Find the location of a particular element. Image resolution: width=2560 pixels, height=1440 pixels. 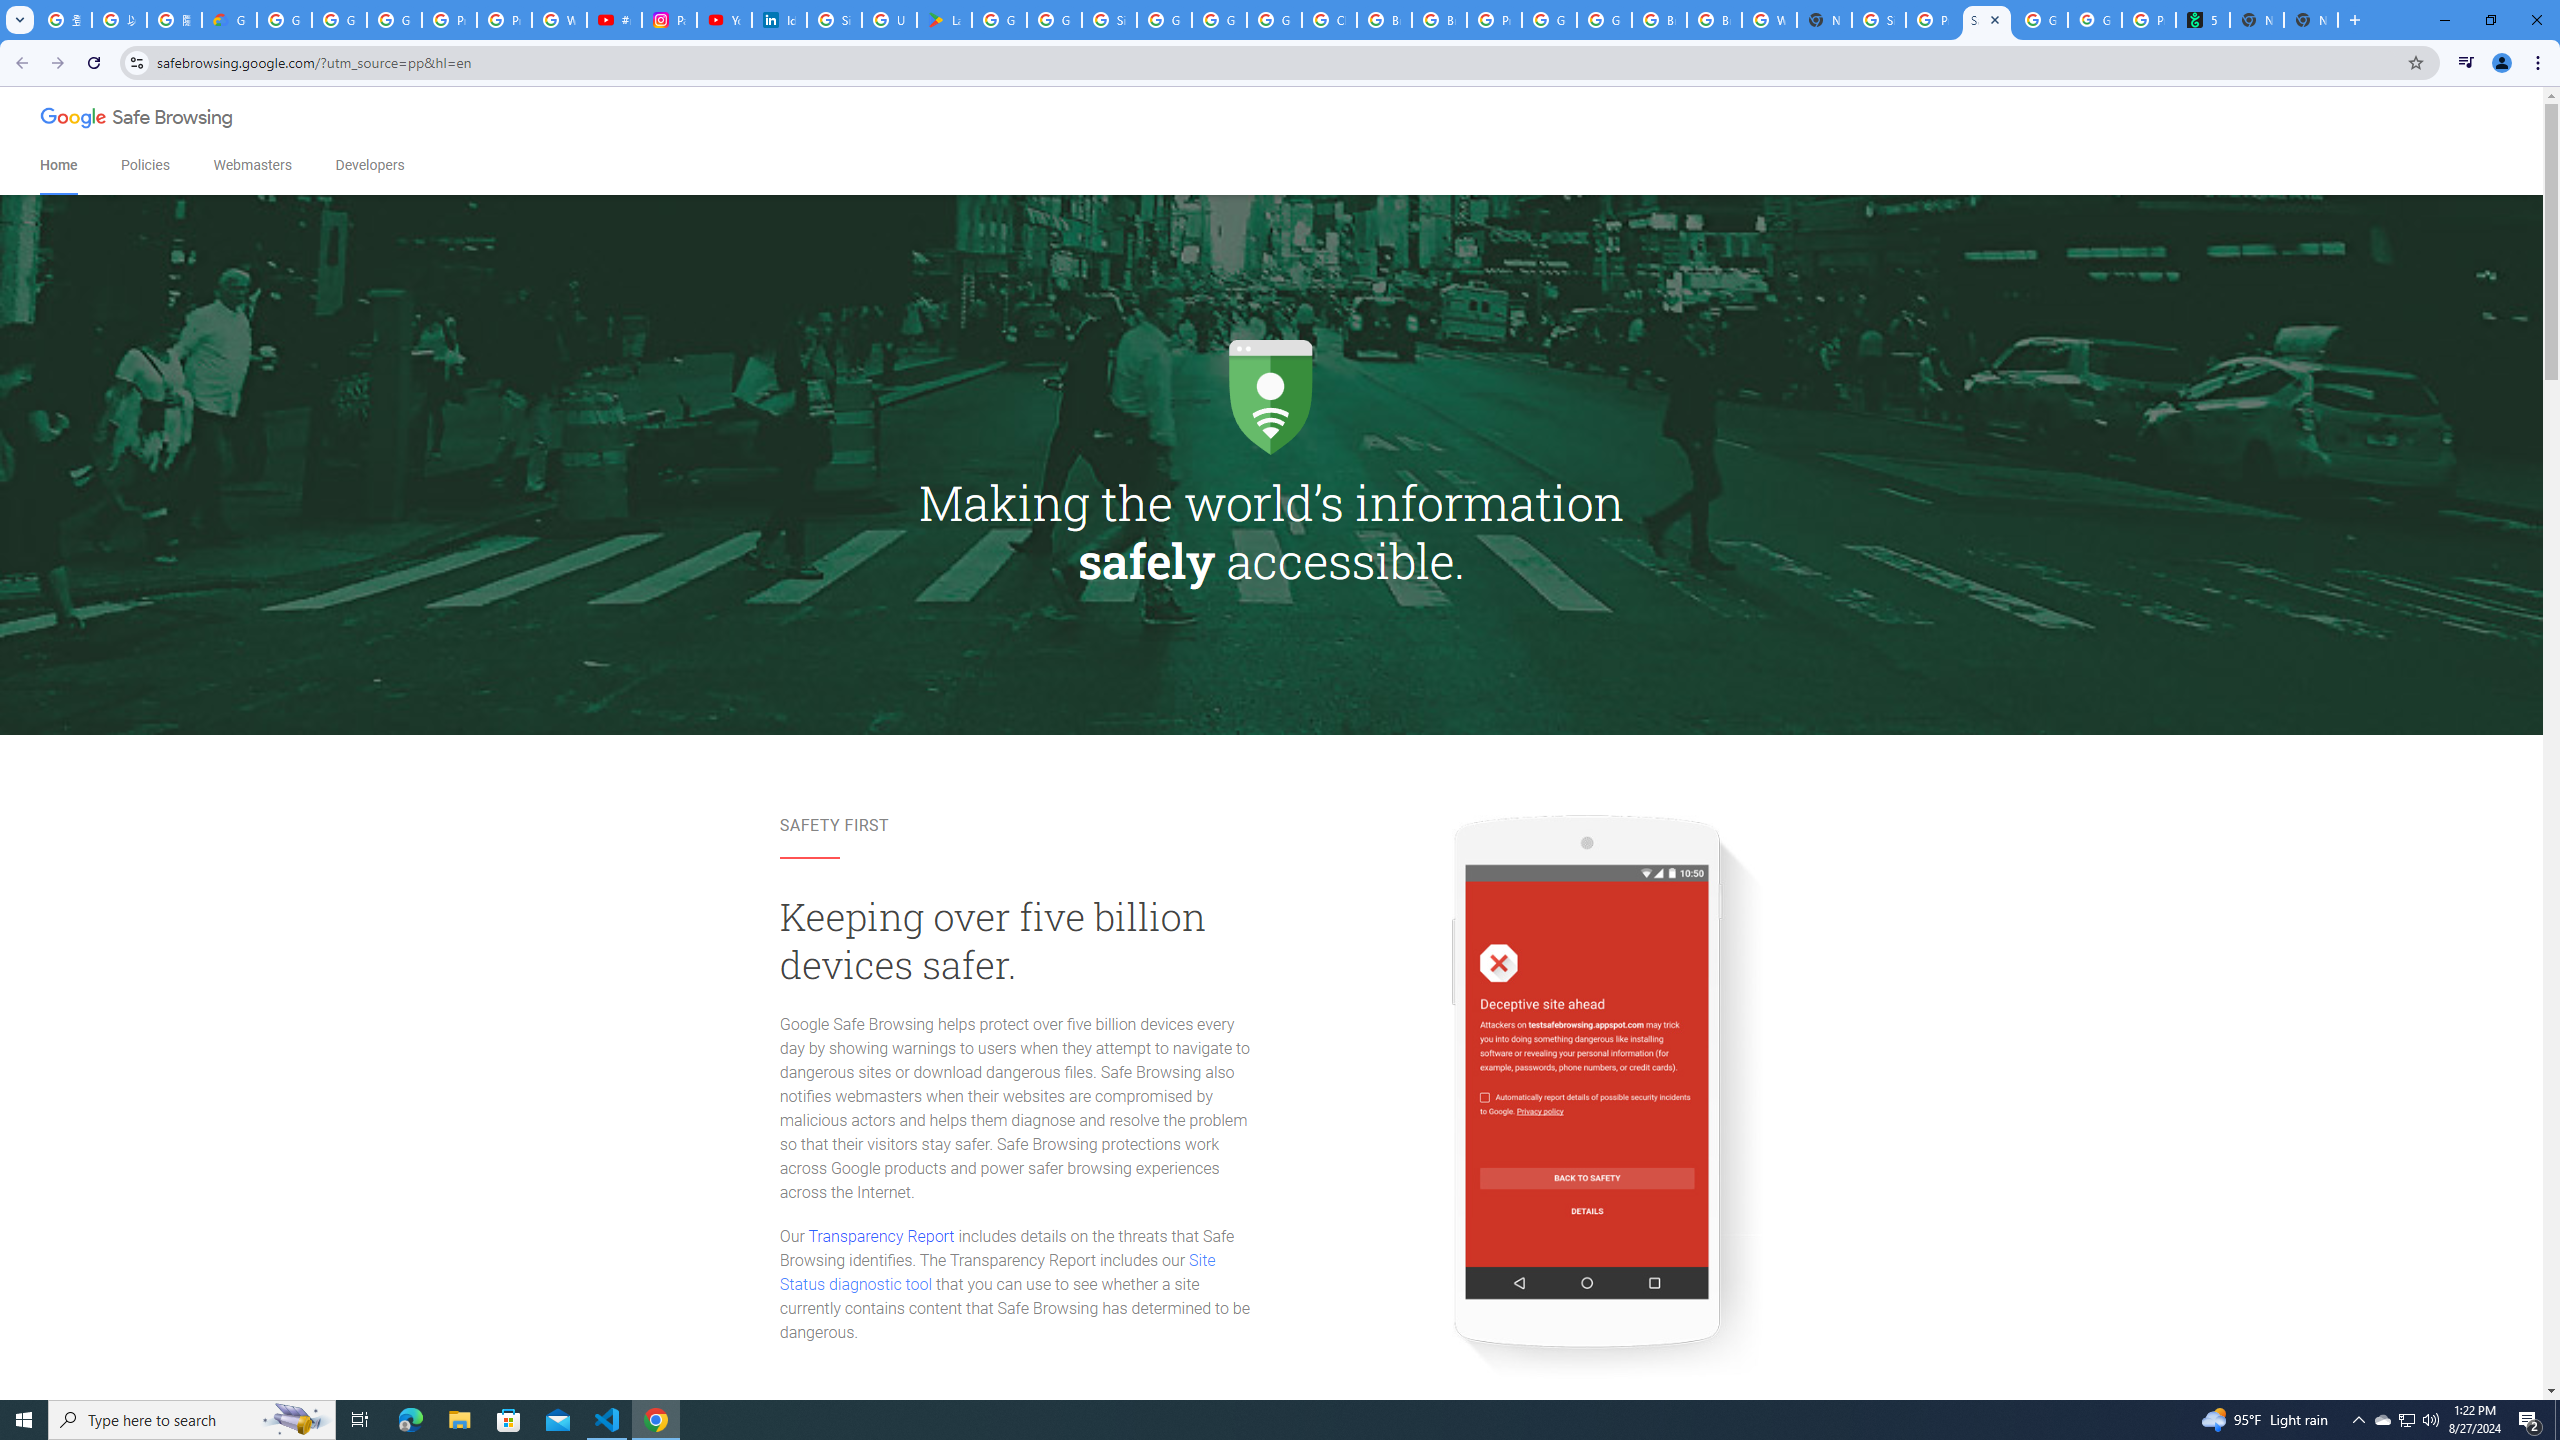

Policies is located at coordinates (144, 166).